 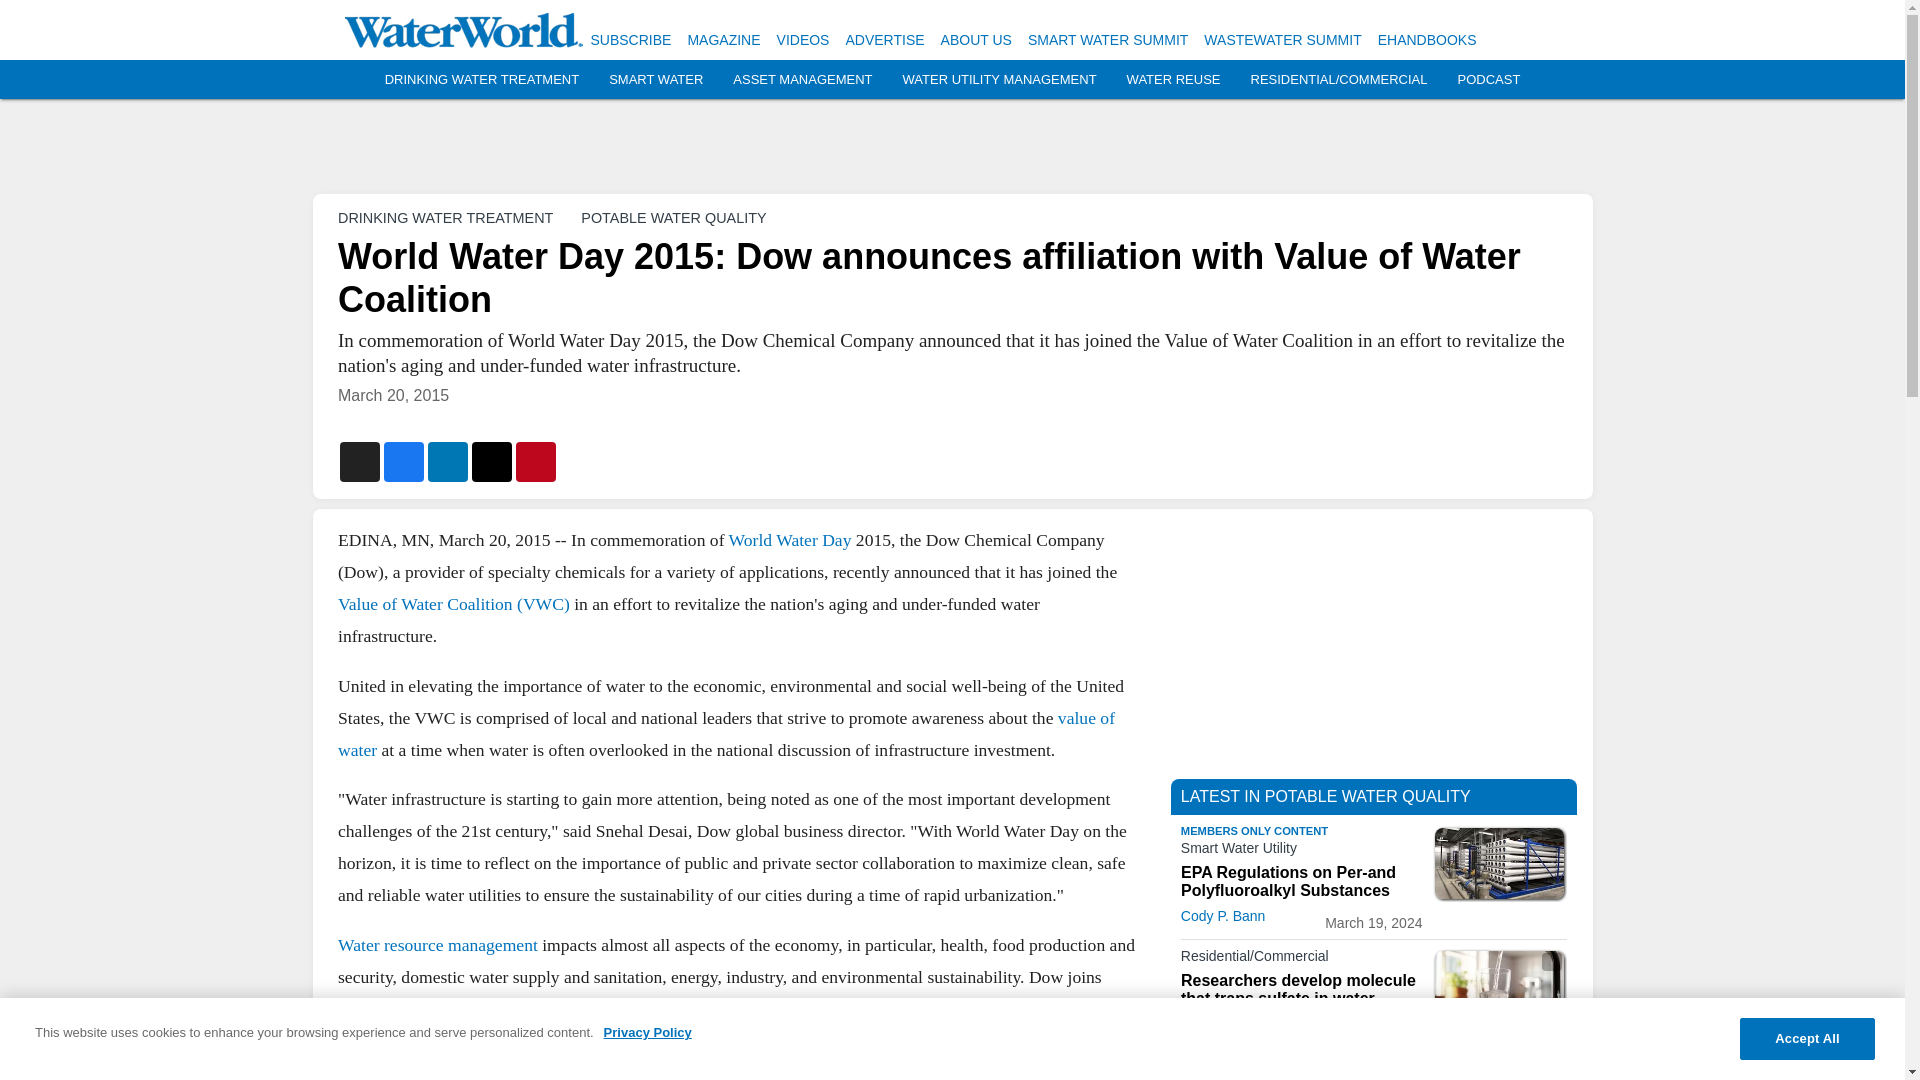 What do you see at coordinates (724, 1056) in the screenshot?
I see `VWC announces addition of 12 new partners` at bounding box center [724, 1056].